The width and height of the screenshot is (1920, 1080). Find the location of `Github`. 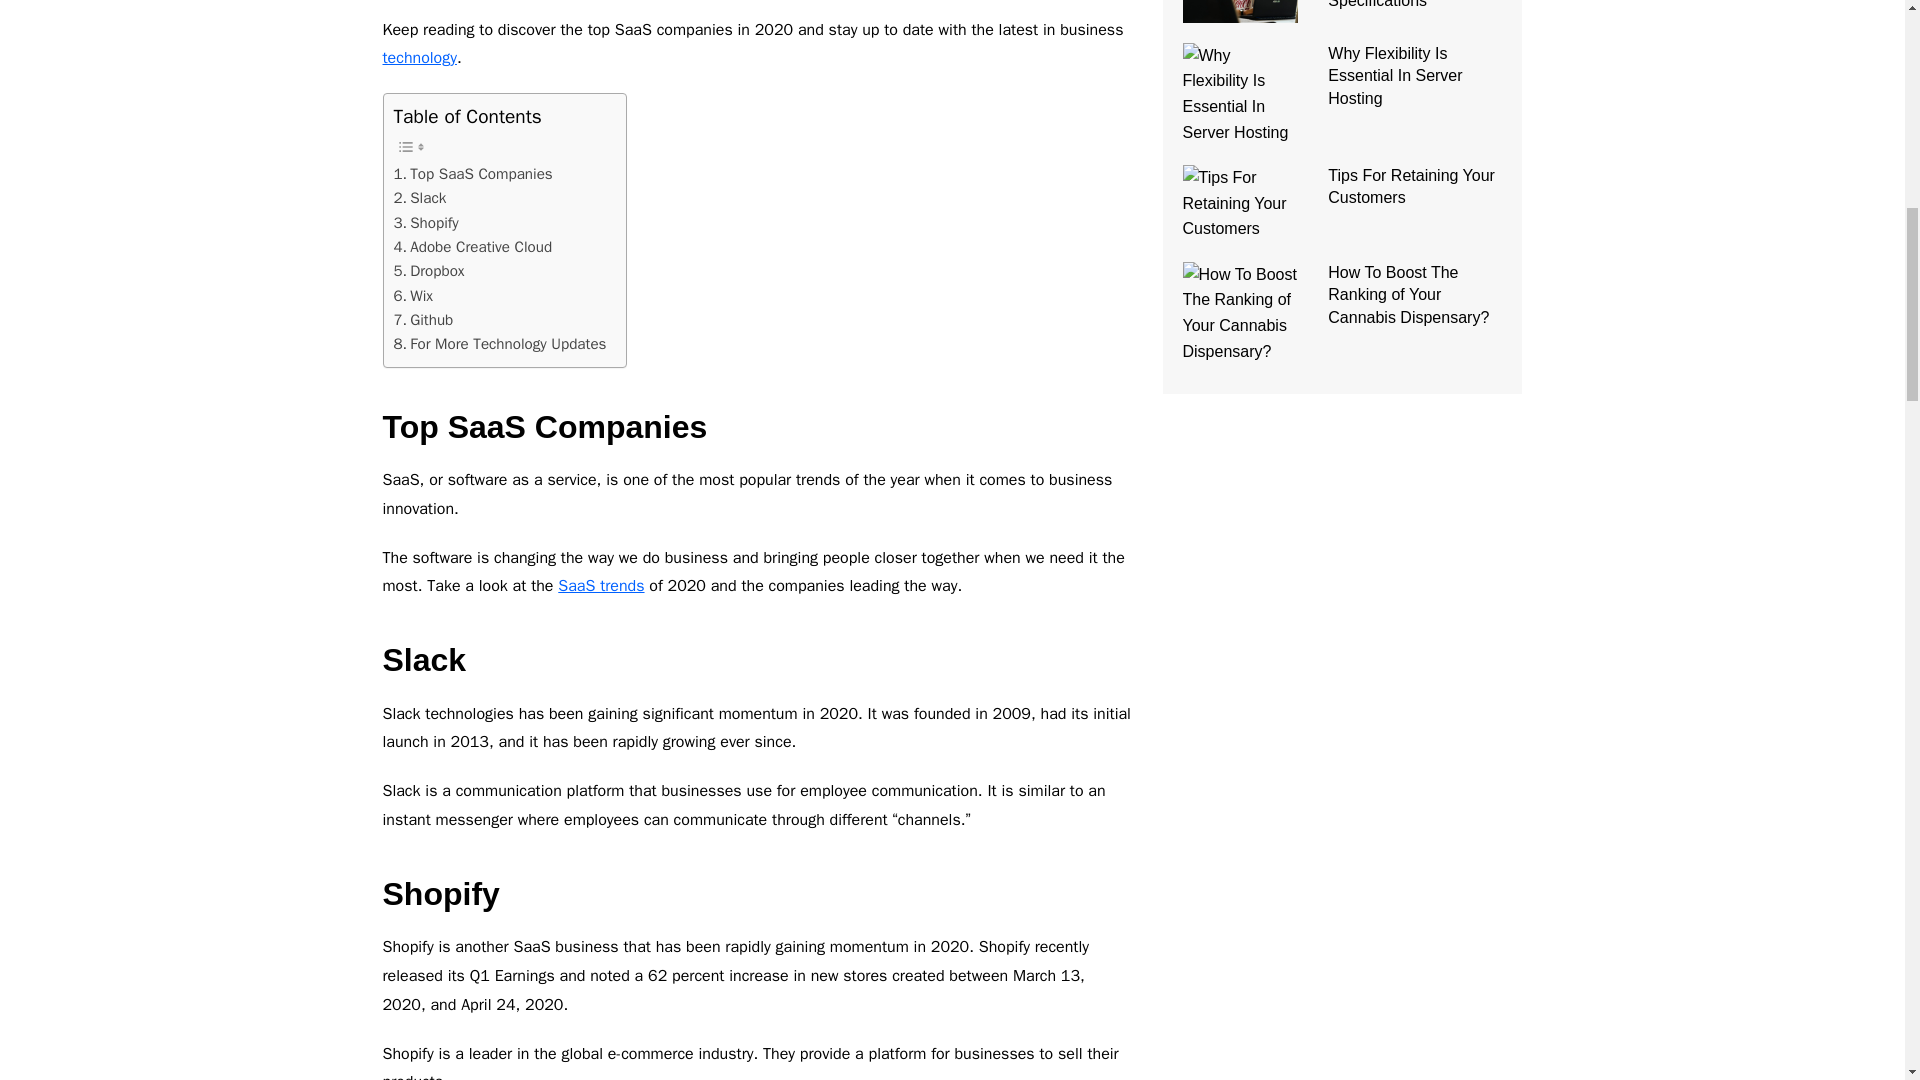

Github is located at coordinates (423, 319).